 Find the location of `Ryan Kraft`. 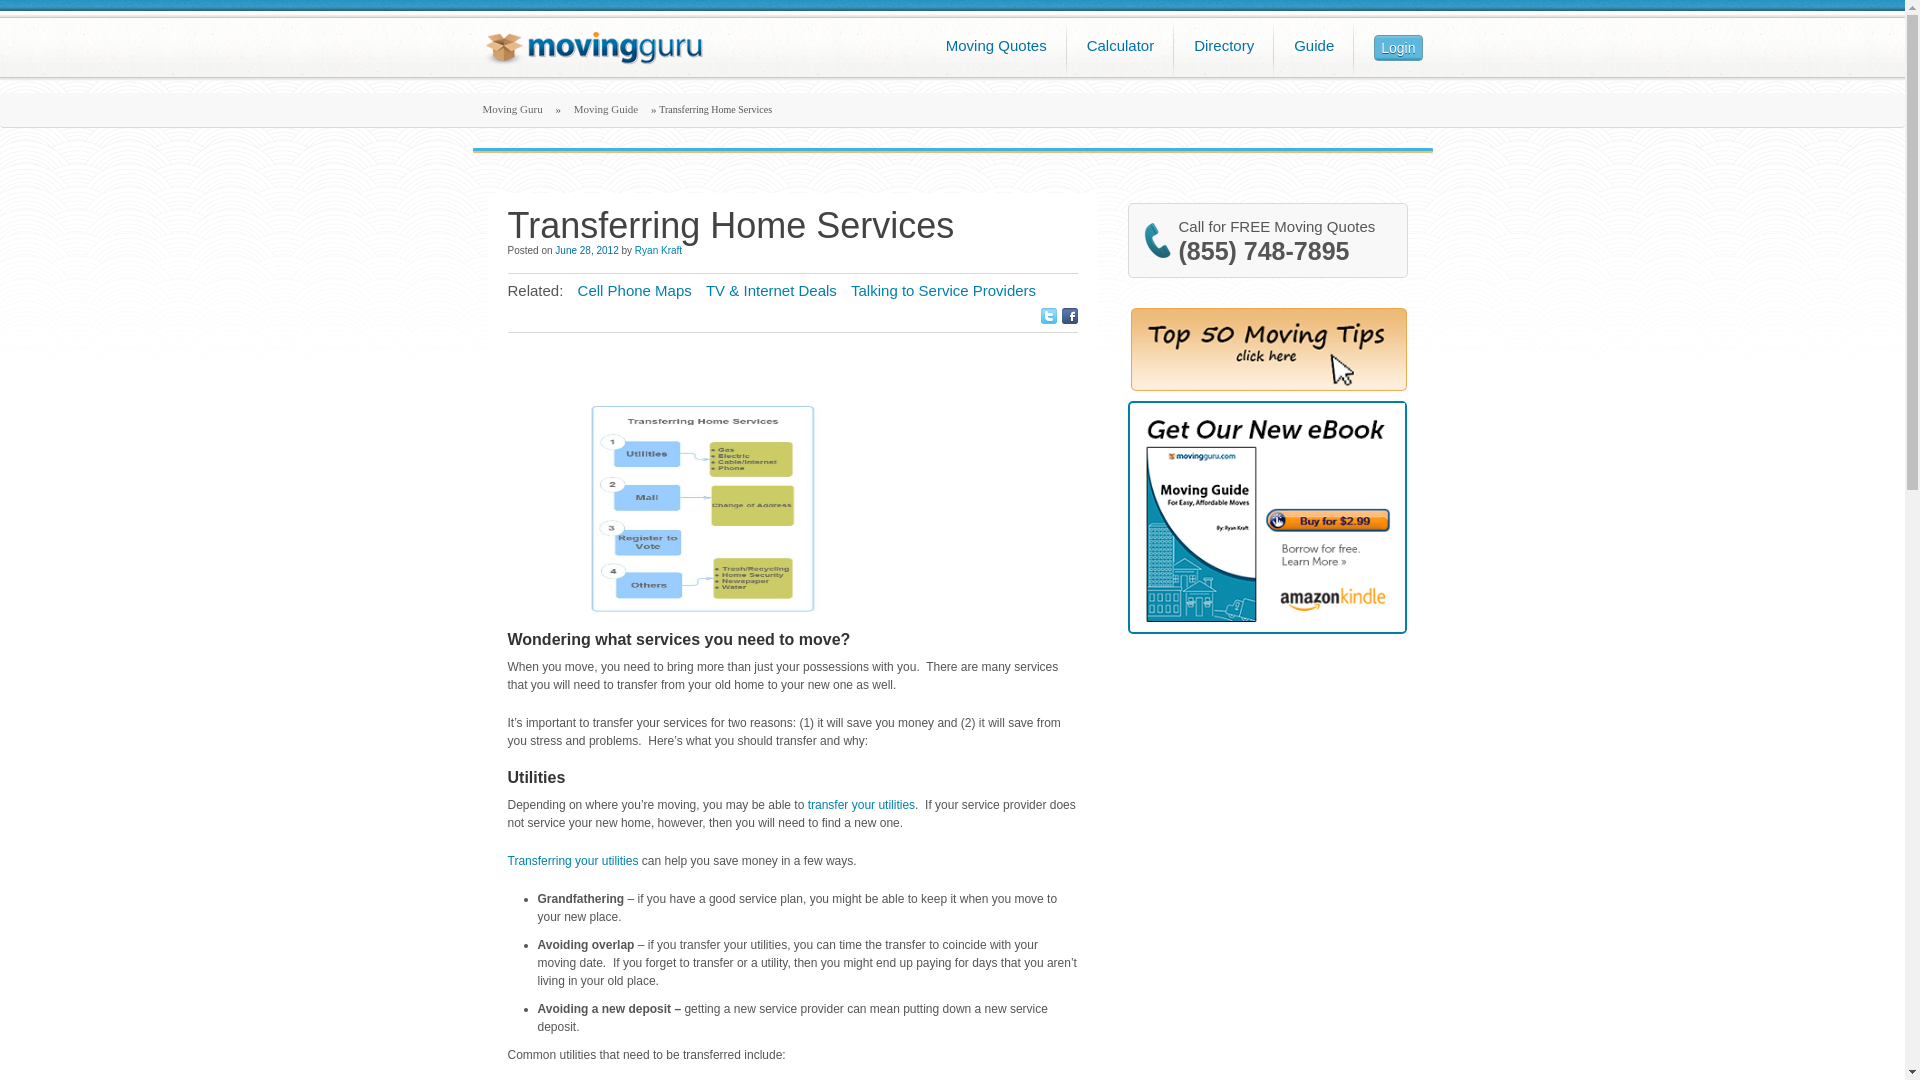

Ryan Kraft is located at coordinates (658, 250).